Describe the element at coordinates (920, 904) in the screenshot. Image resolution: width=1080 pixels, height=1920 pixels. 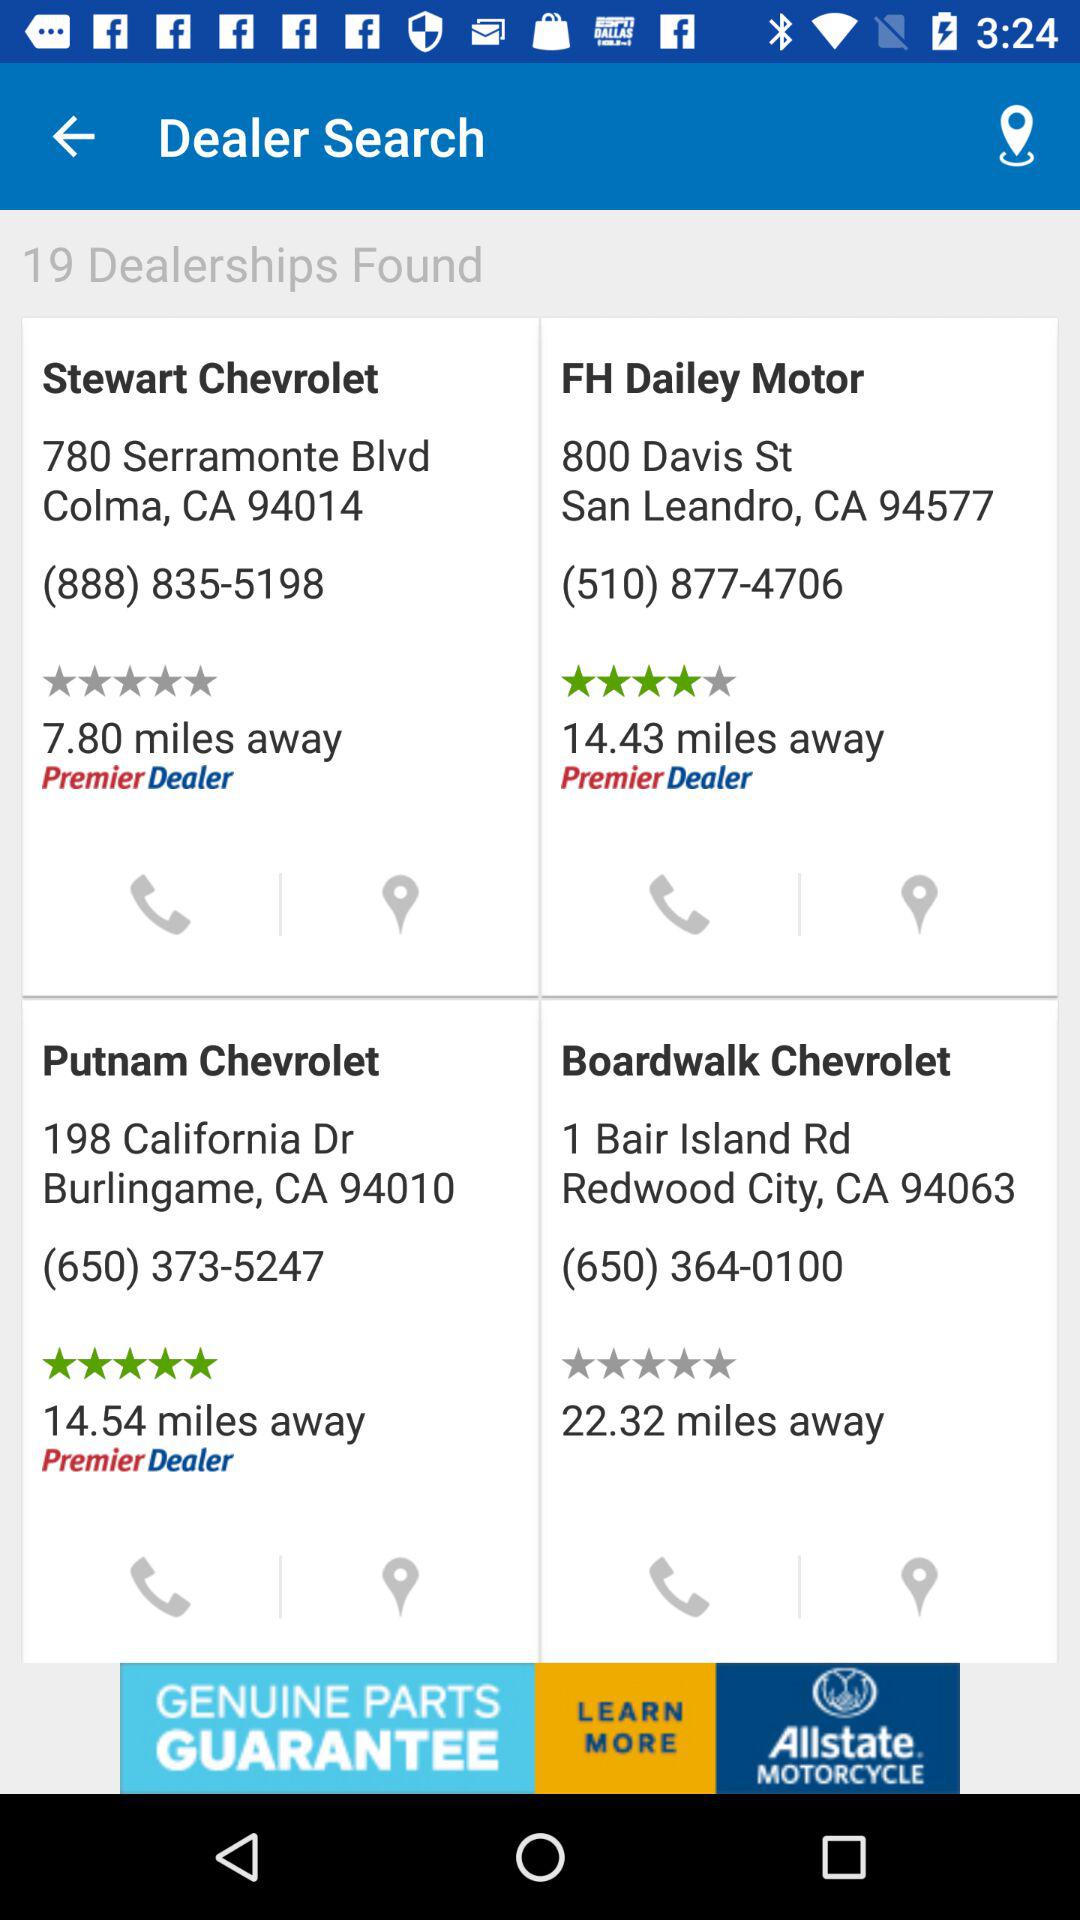
I see `open maps for location` at that location.